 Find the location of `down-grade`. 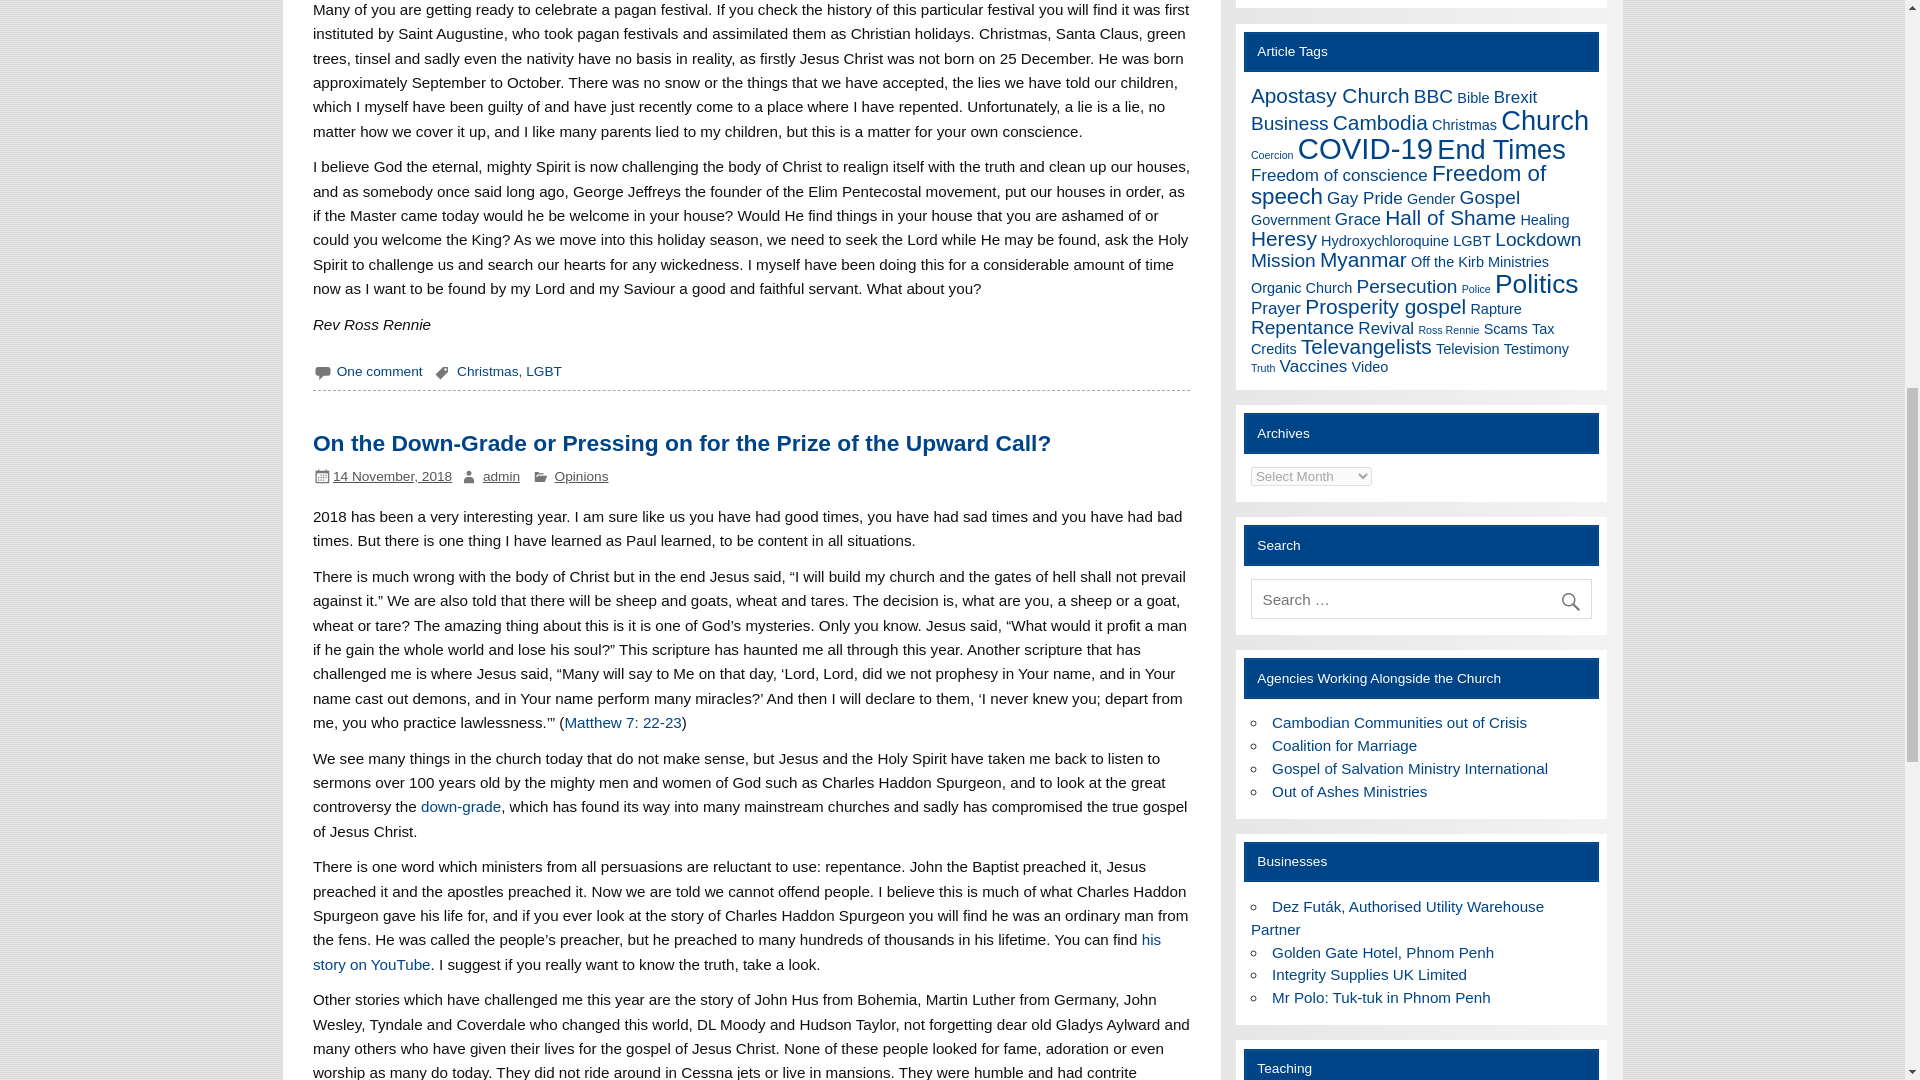

down-grade is located at coordinates (460, 806).